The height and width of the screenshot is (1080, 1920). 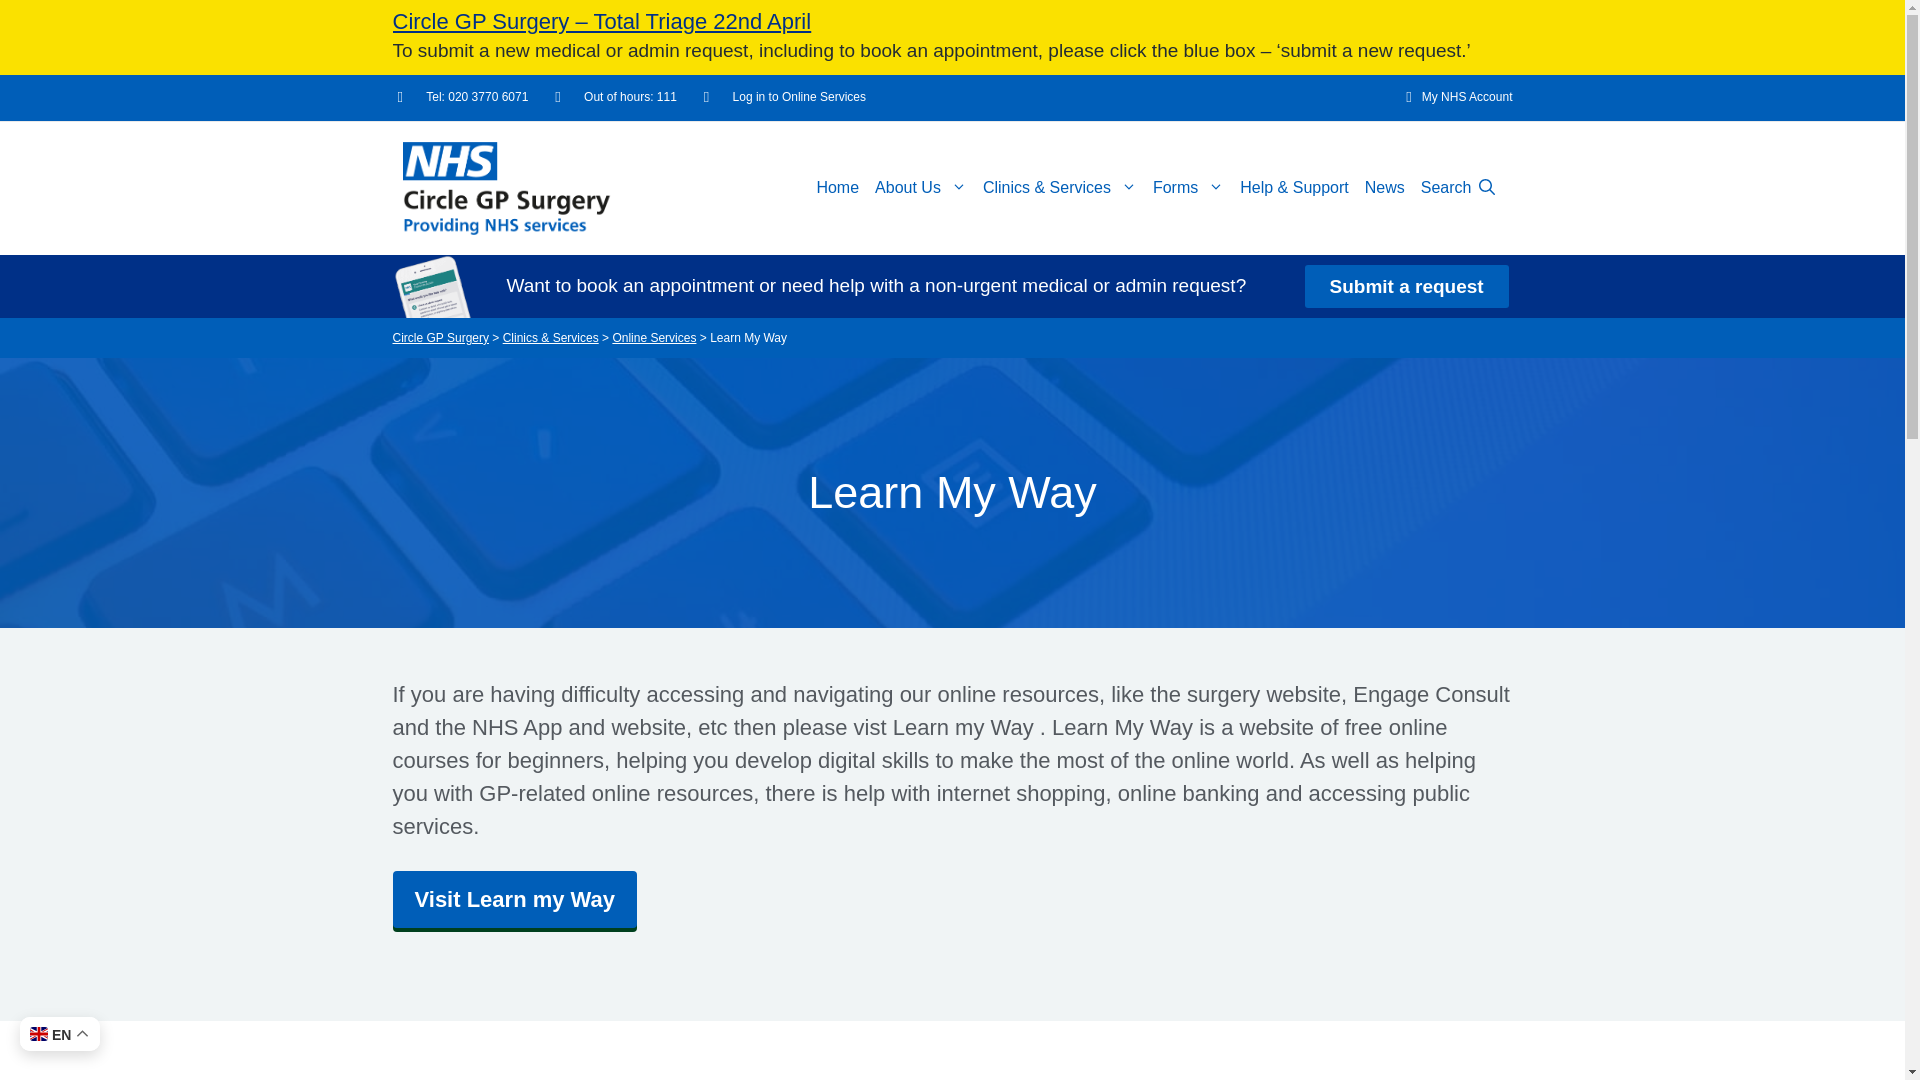 What do you see at coordinates (921, 188) in the screenshot?
I see `About Us` at bounding box center [921, 188].